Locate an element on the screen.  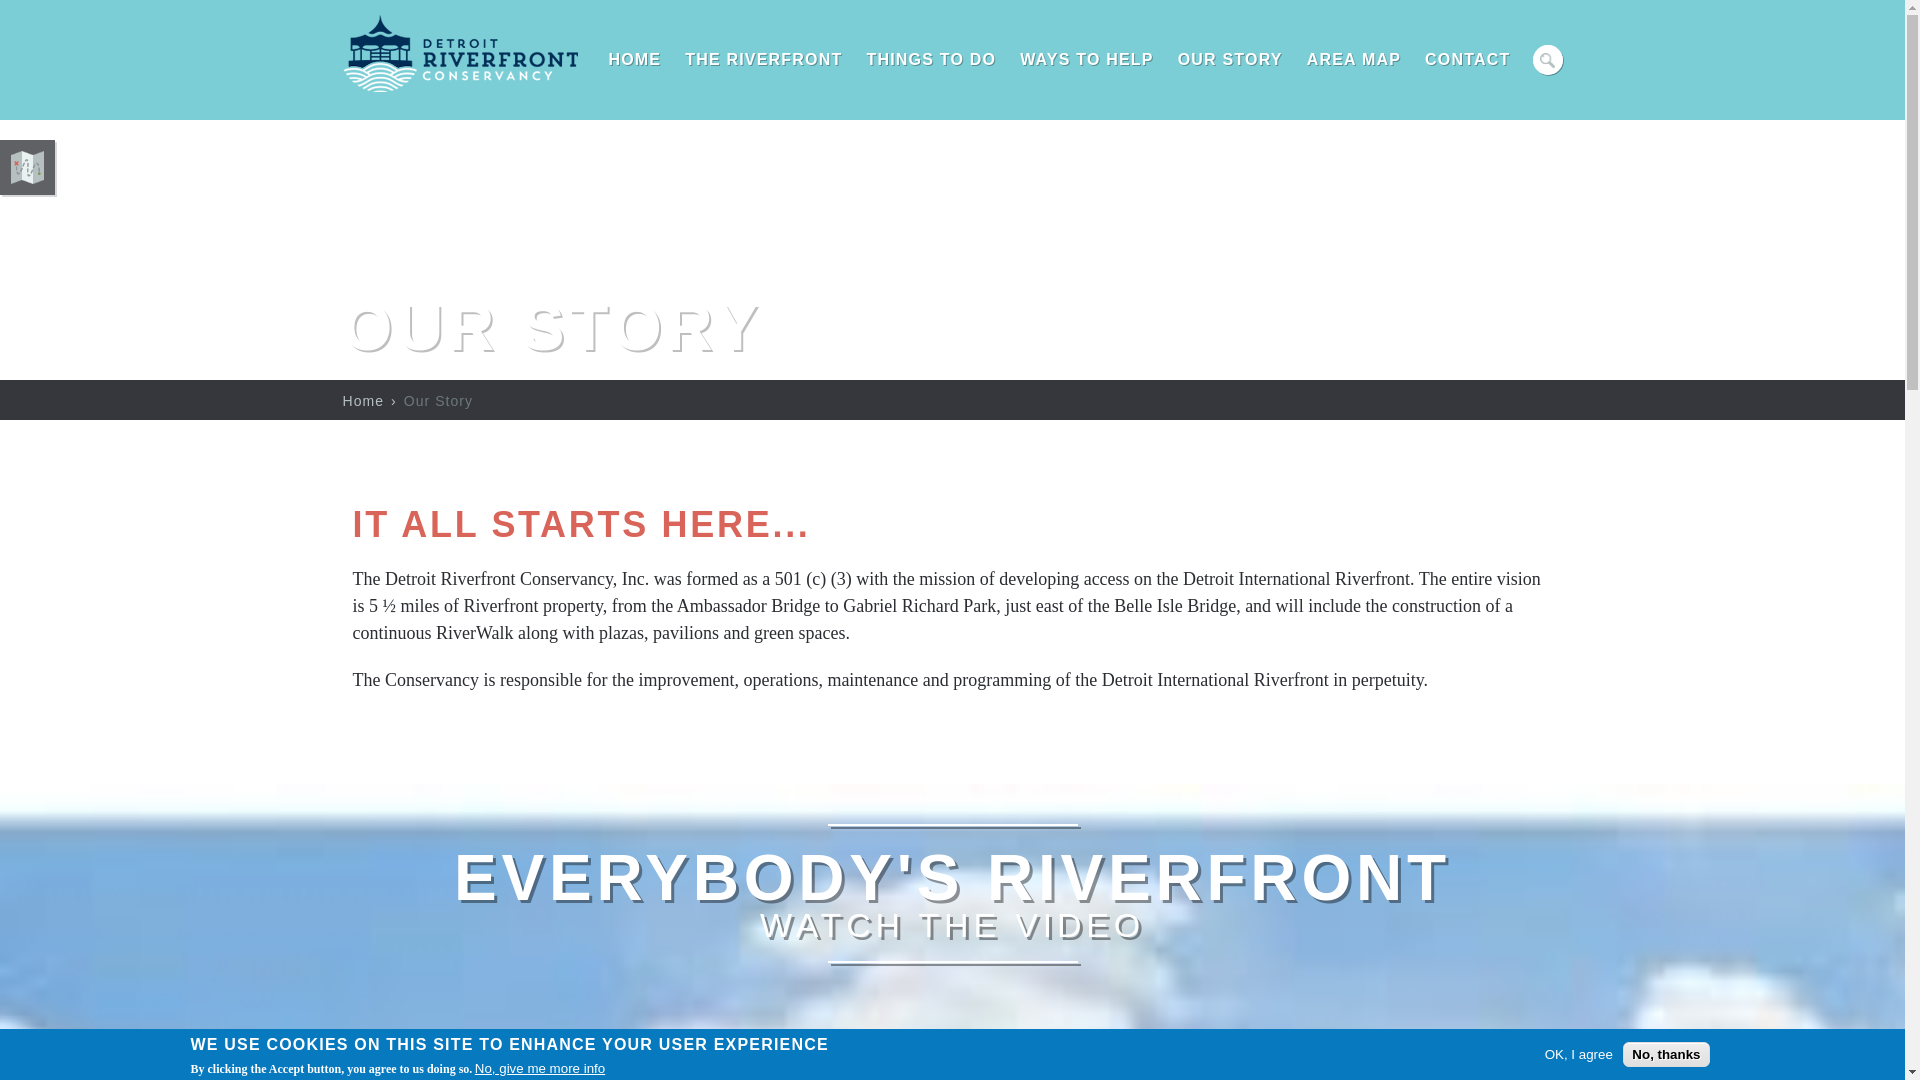
THINGS TO DO is located at coordinates (931, 60).